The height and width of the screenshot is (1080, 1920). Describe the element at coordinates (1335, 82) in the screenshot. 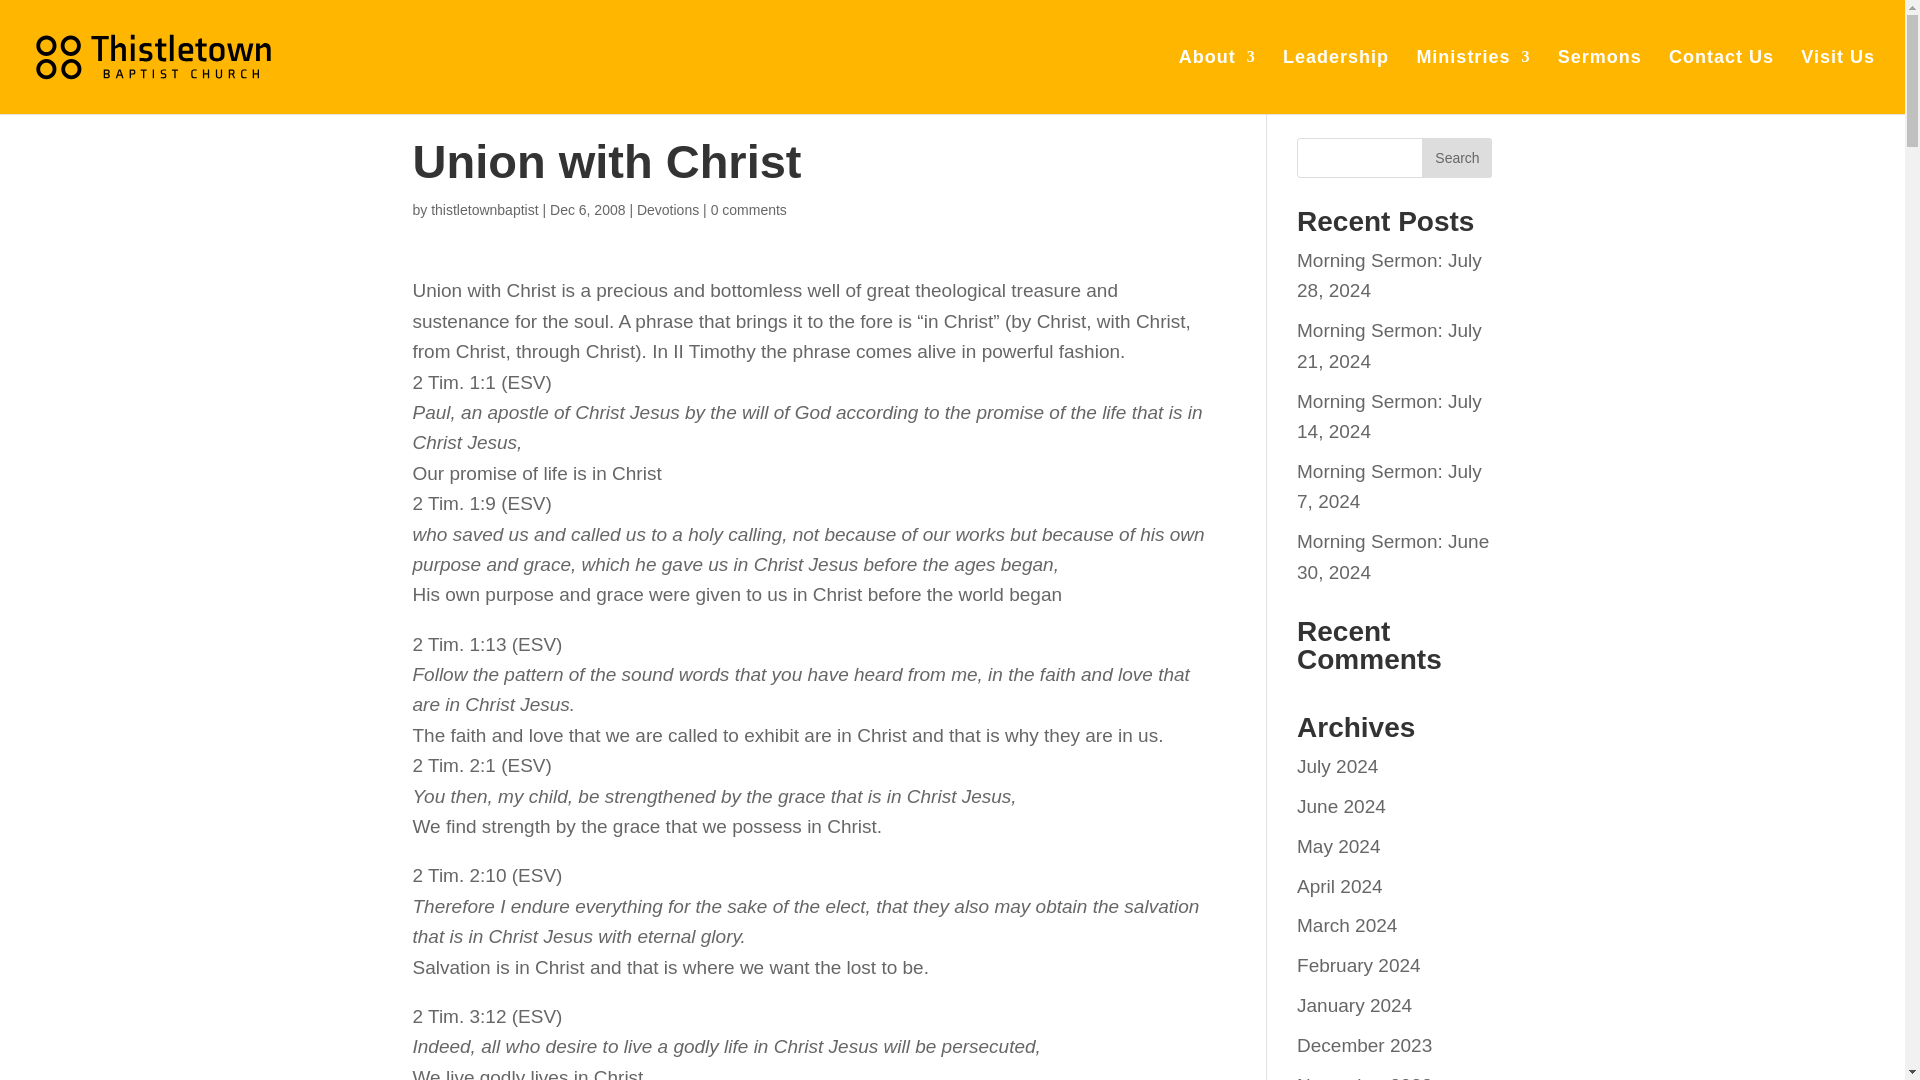

I see `Leadership` at that location.